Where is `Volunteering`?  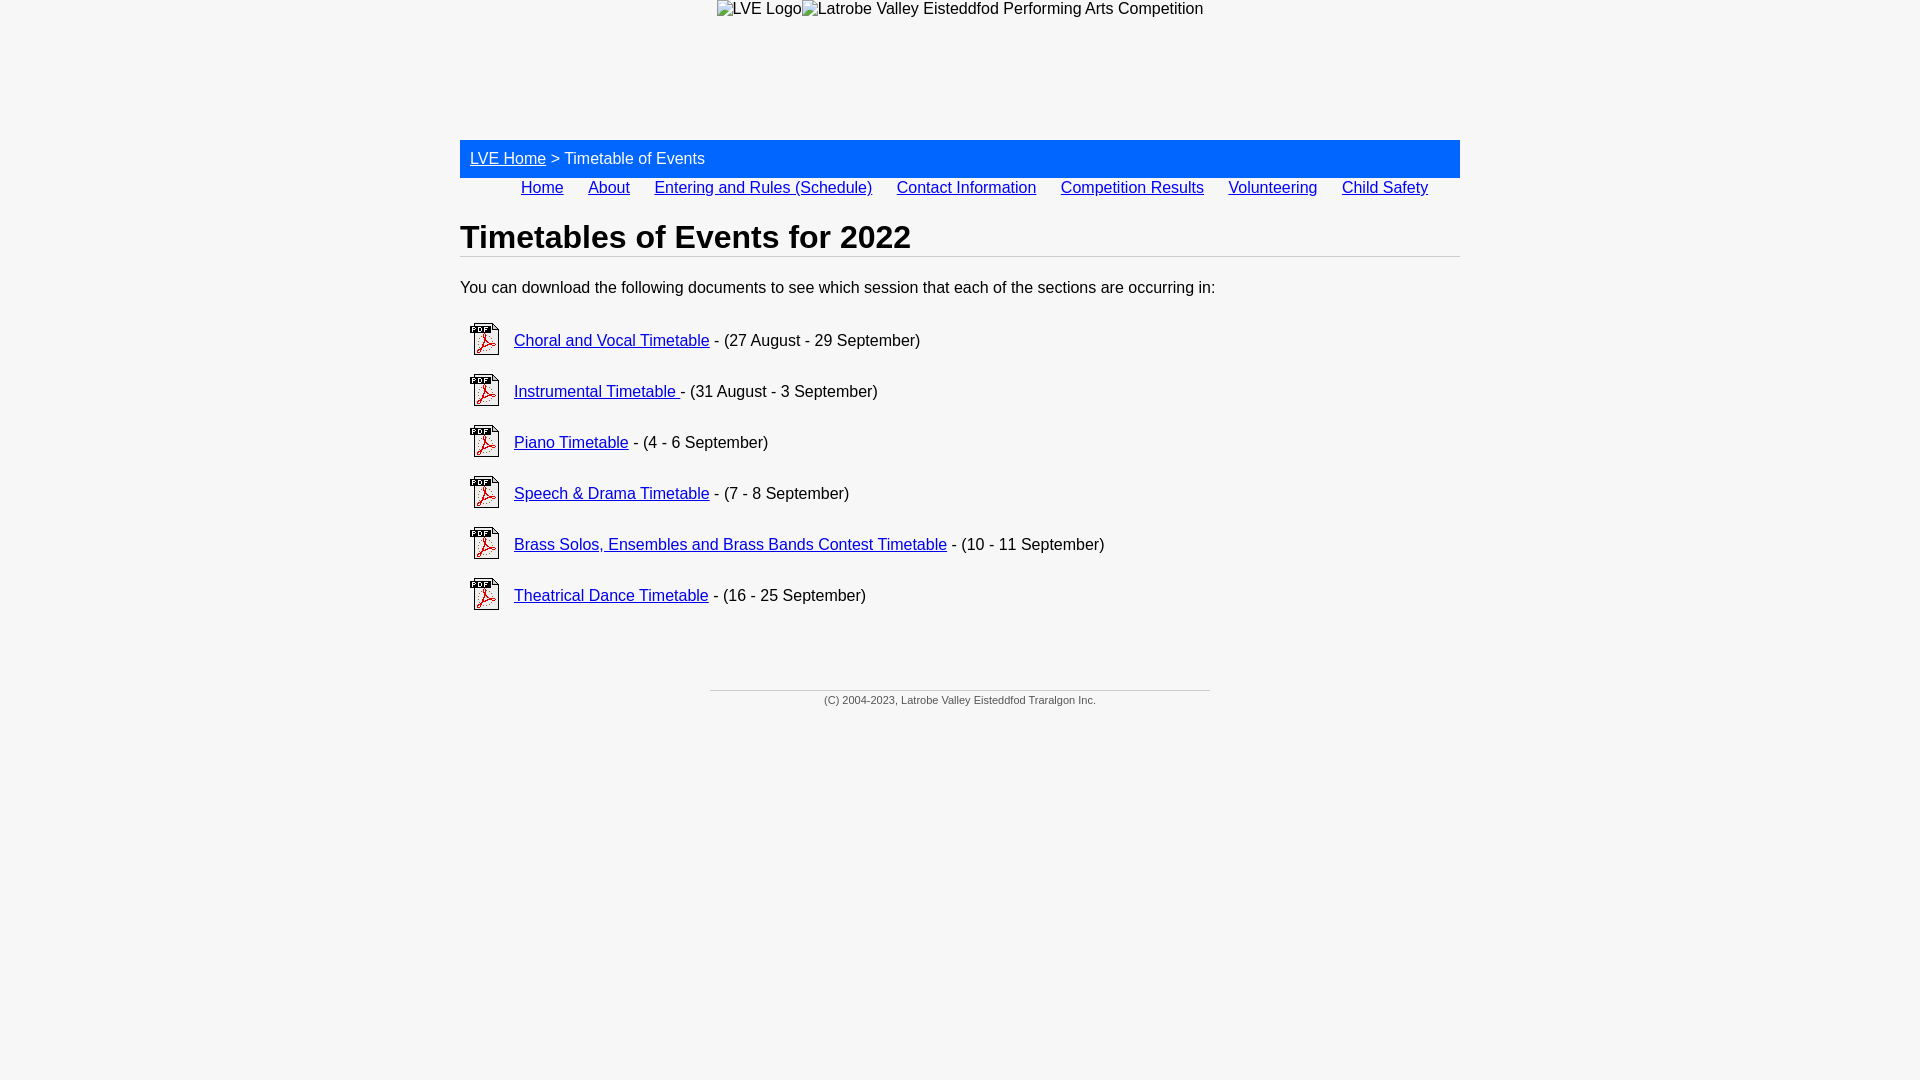
Volunteering is located at coordinates (1272, 188).